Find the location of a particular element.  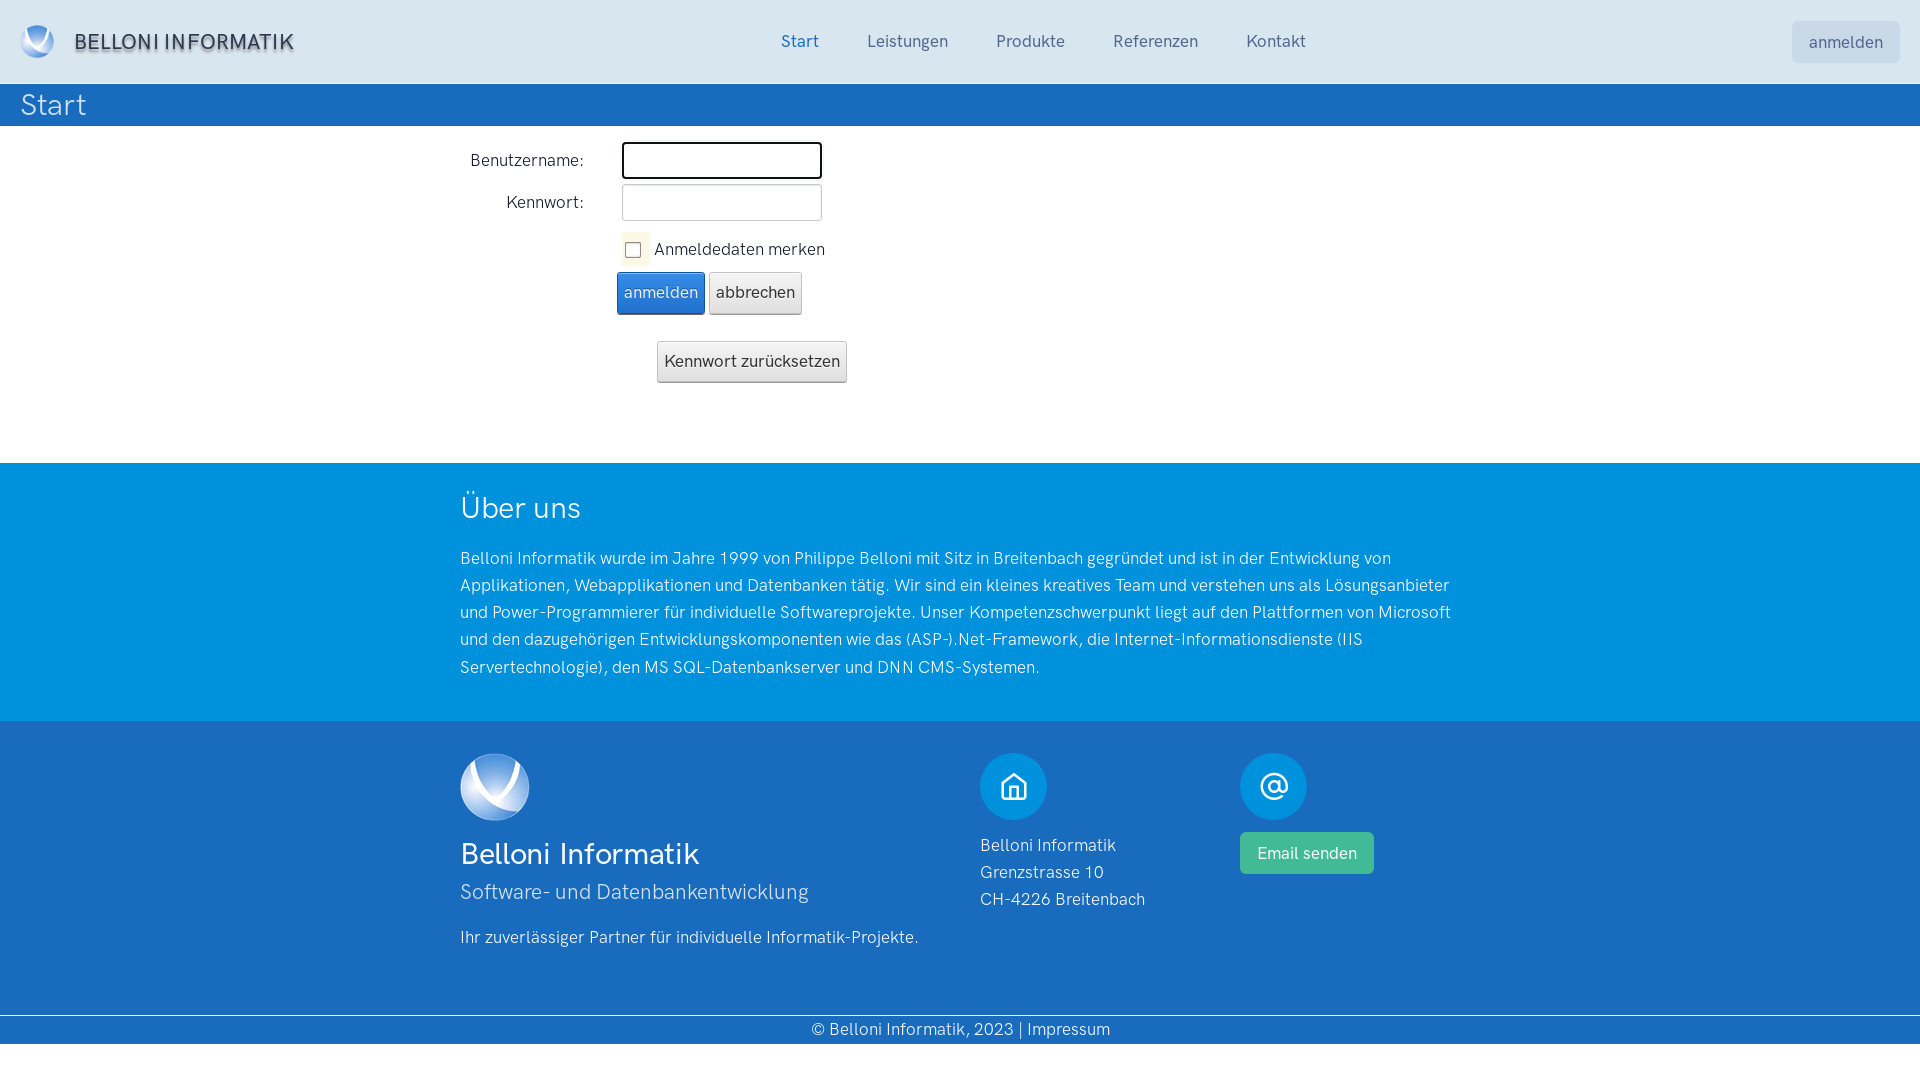

Leistungen is located at coordinates (908, 42).